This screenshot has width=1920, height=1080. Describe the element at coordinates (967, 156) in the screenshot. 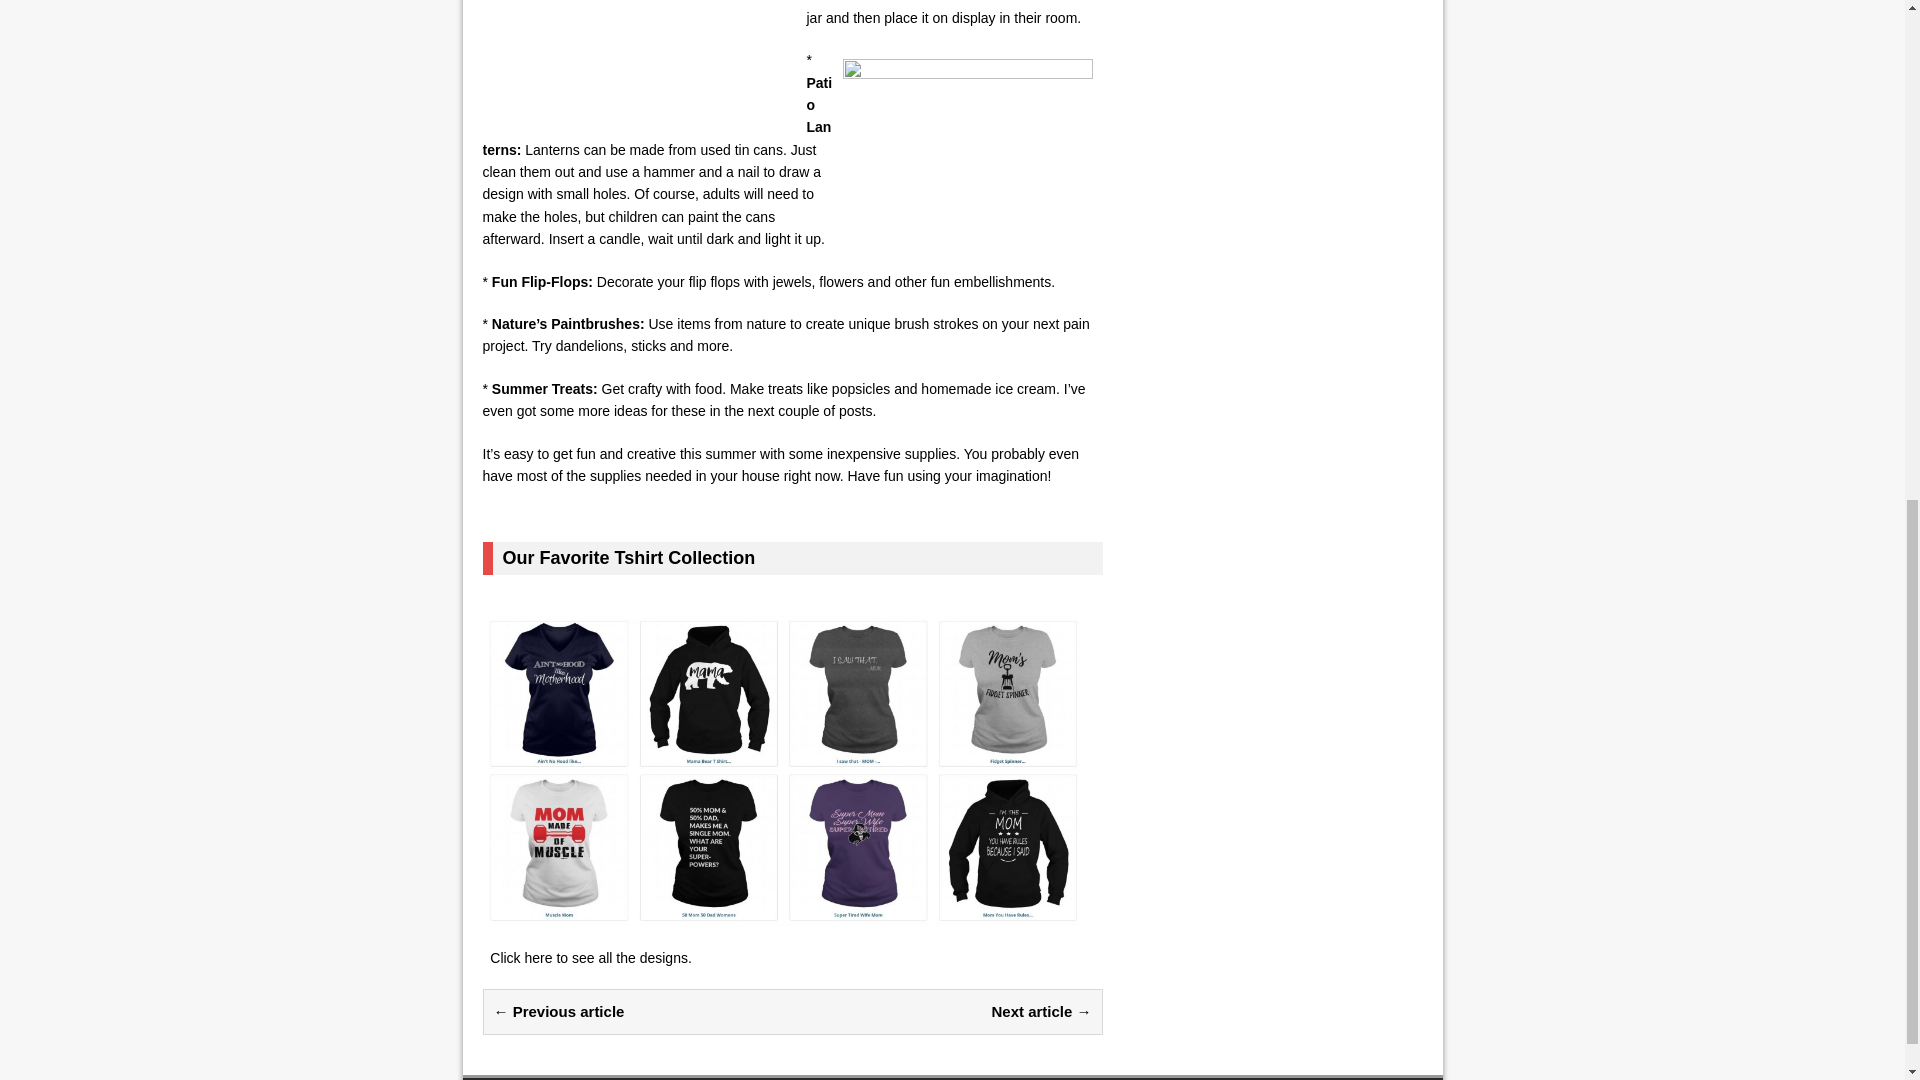

I see `Homemade chalk drawings` at that location.